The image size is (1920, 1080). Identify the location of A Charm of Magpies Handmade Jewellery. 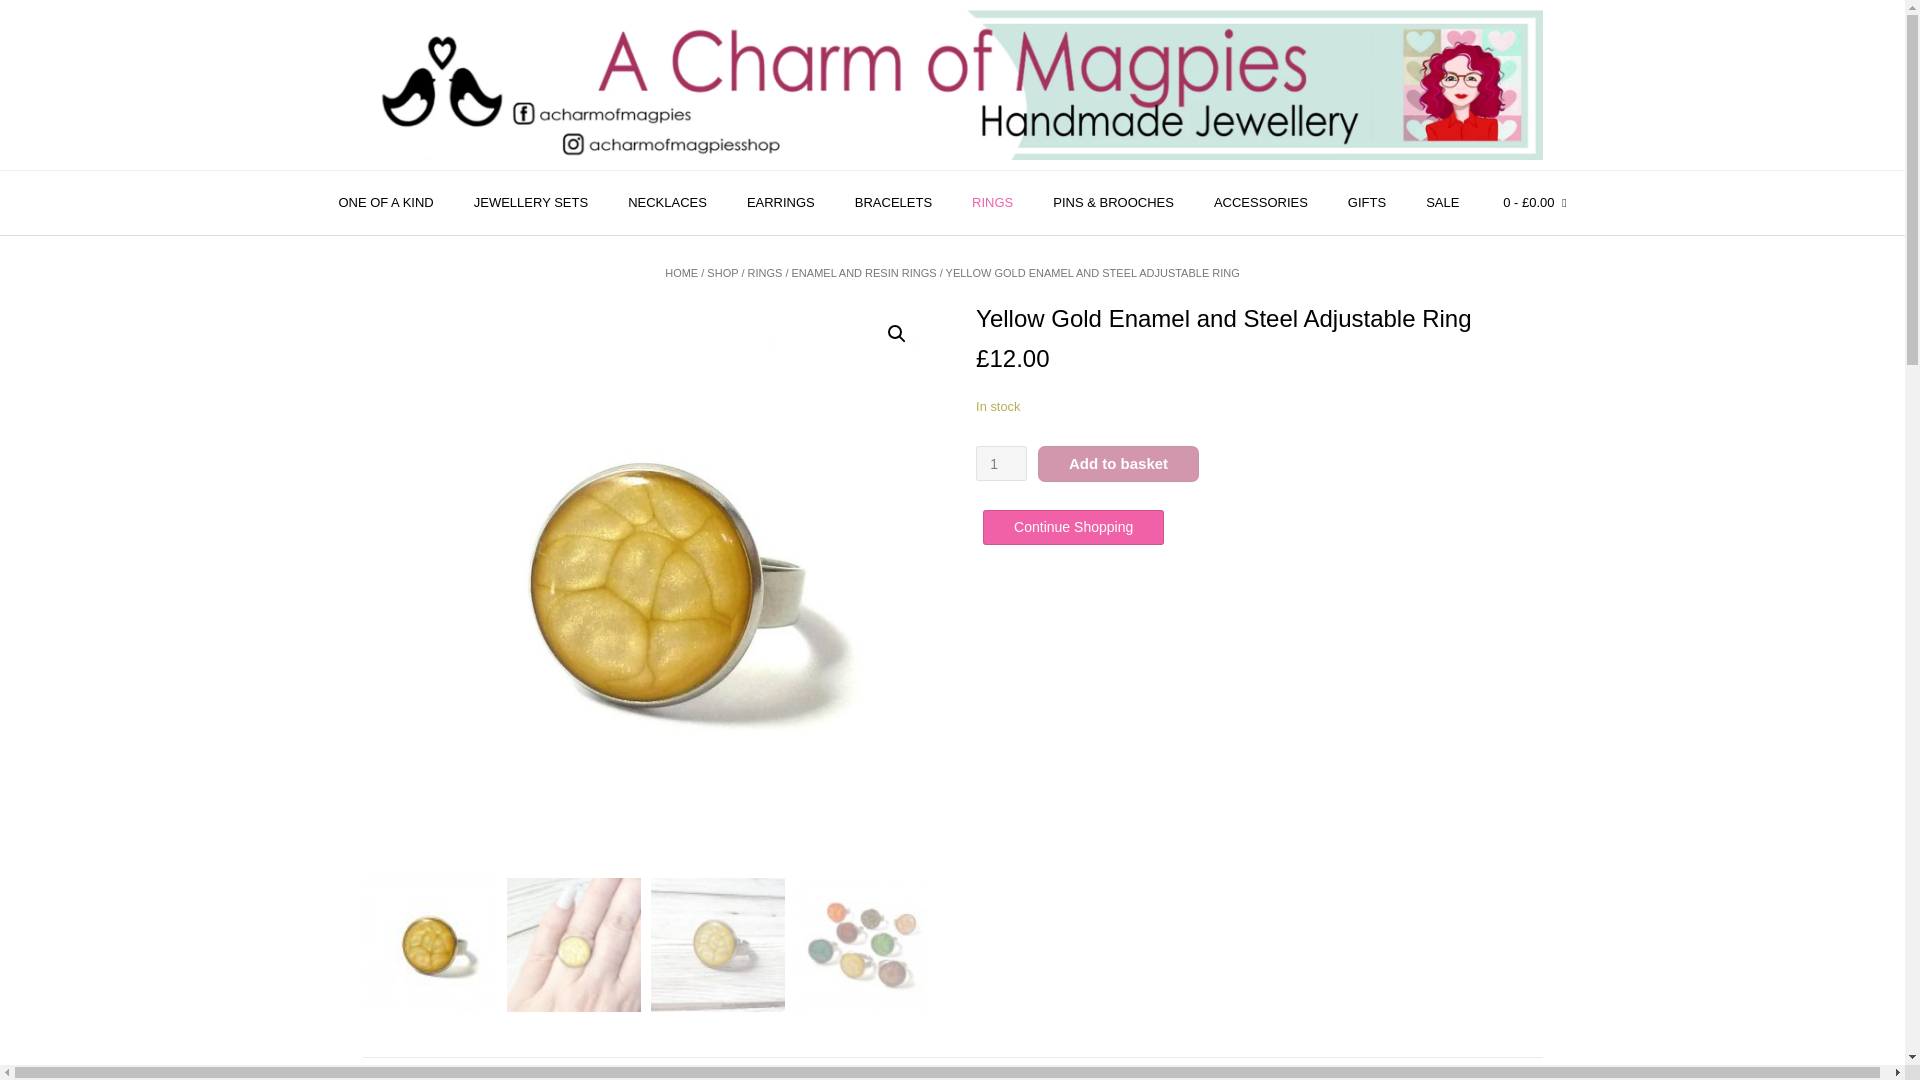
(952, 84).